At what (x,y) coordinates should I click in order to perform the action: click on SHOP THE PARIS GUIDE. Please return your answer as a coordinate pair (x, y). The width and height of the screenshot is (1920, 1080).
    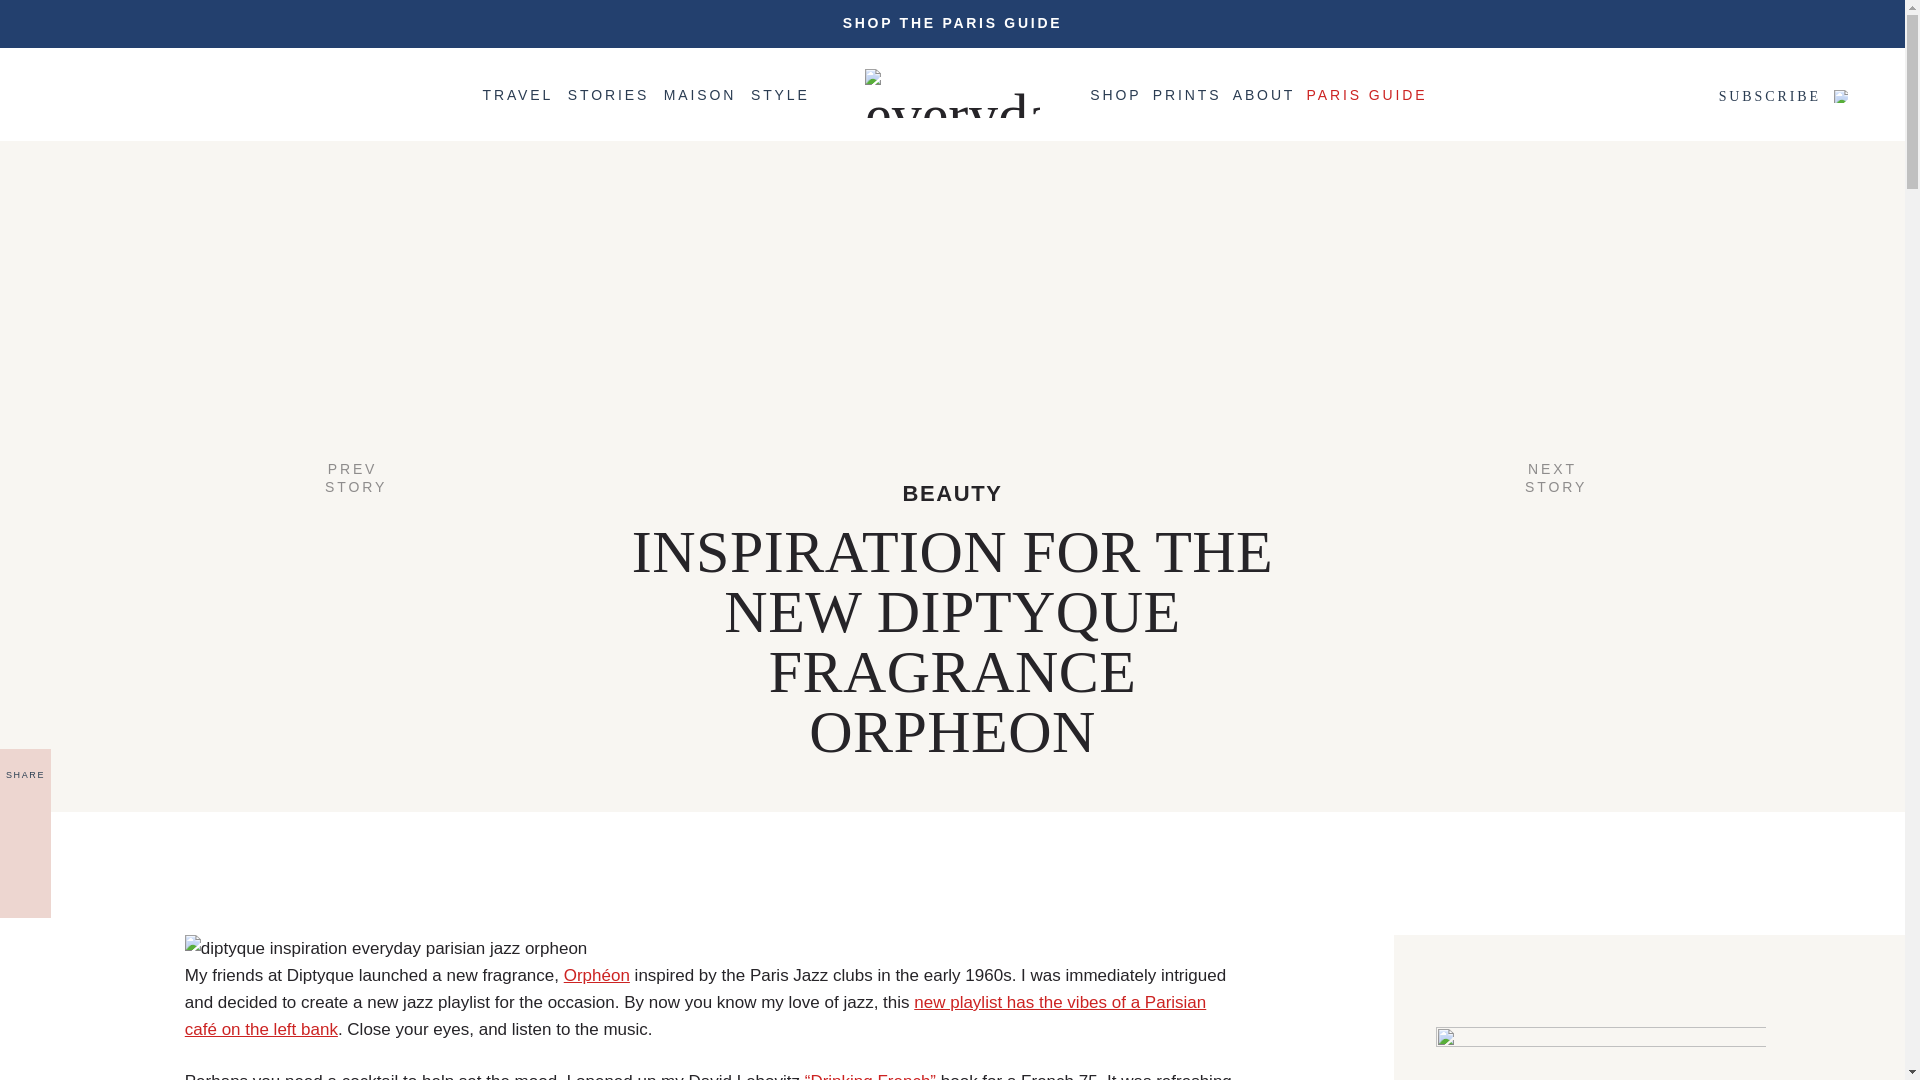
    Looking at the image, I should click on (516, 104).